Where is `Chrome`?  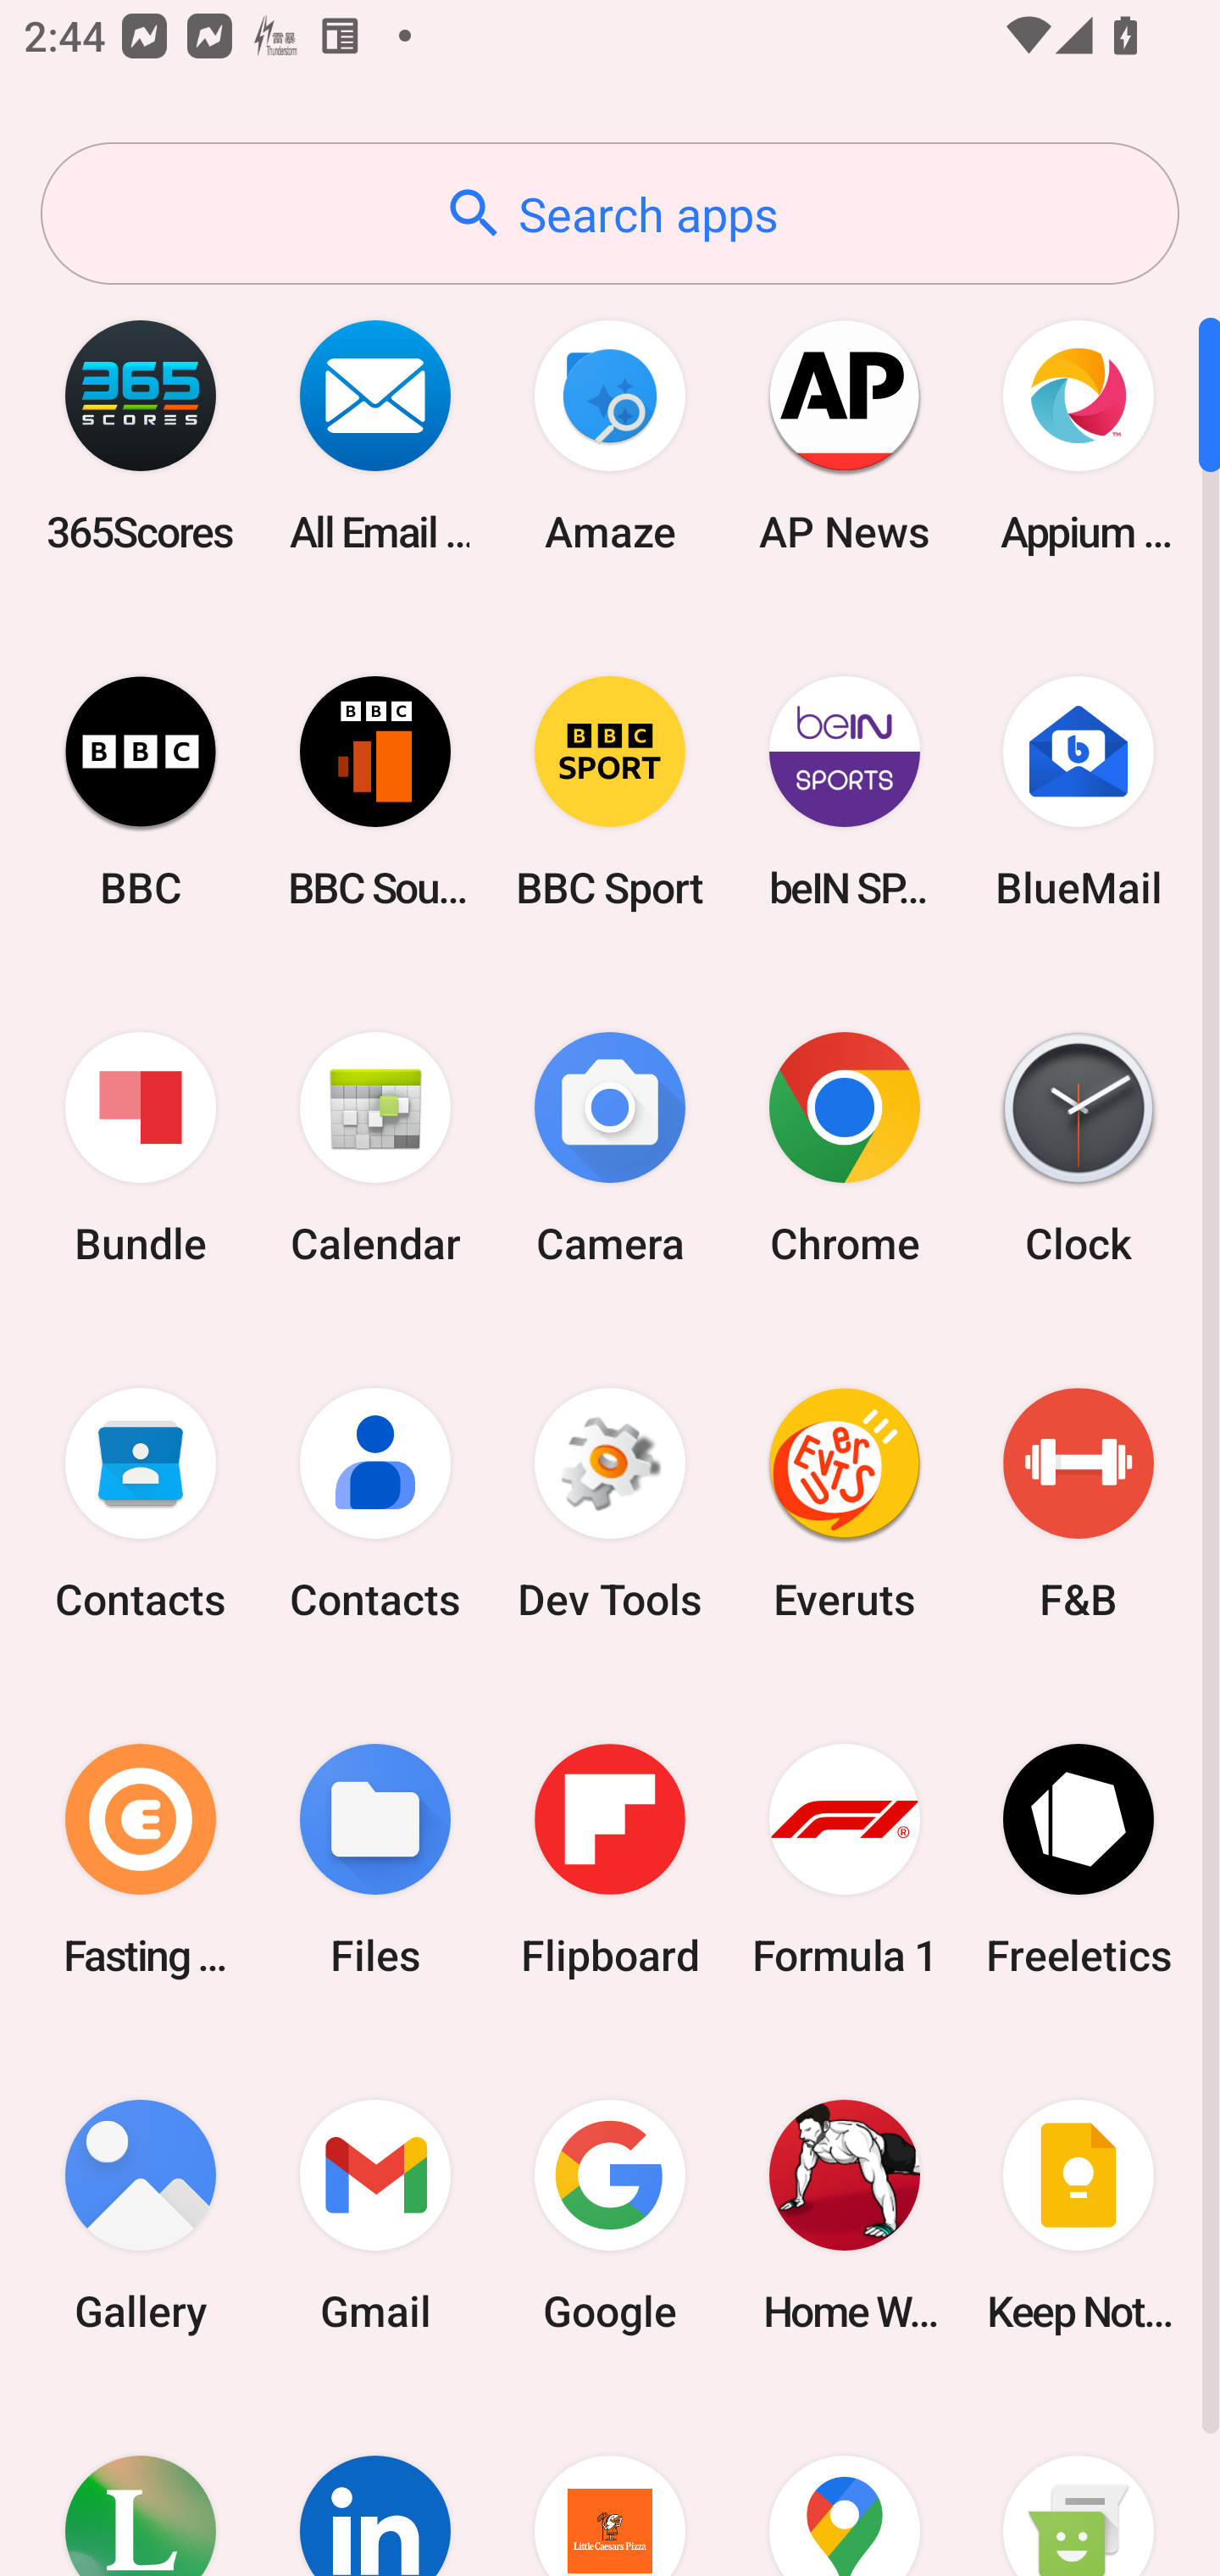
Chrome is located at coordinates (844, 1149).